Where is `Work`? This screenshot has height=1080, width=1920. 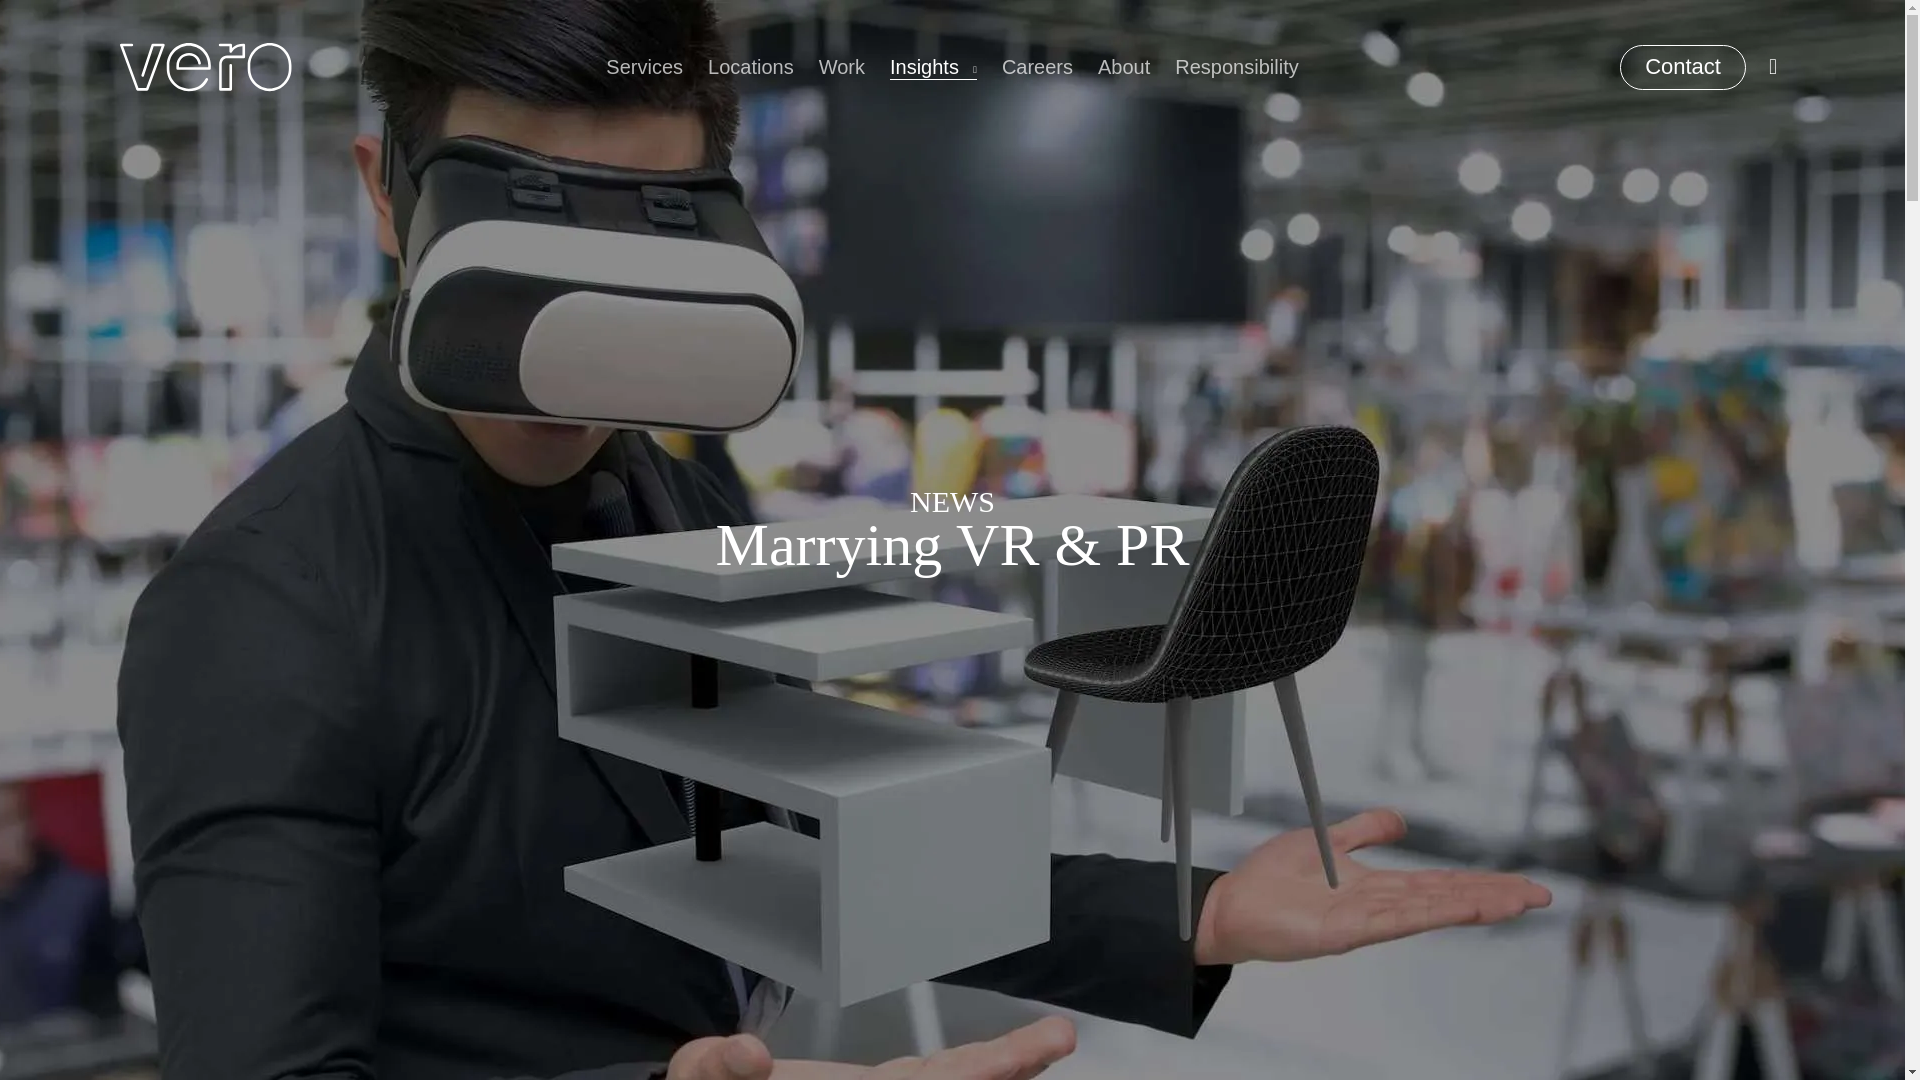
Work is located at coordinates (842, 67).